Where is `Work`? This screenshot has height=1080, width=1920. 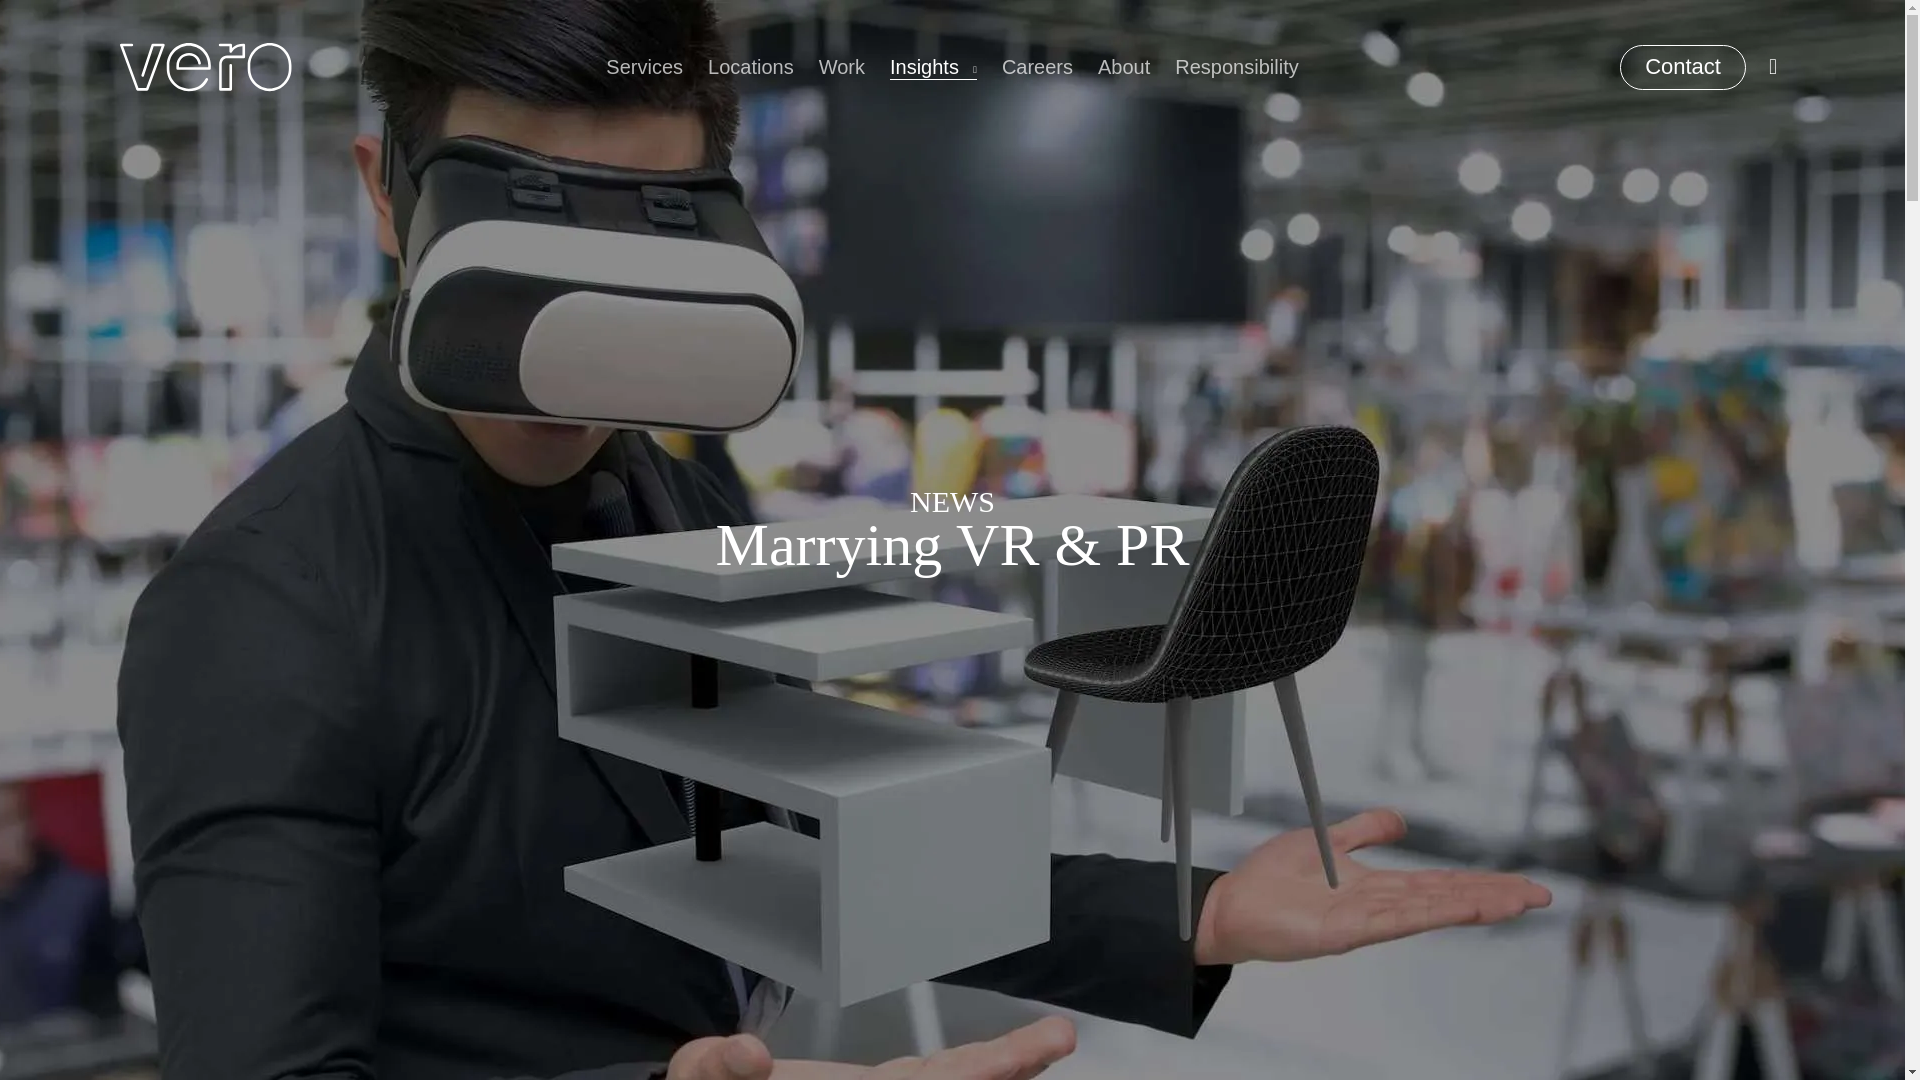
Work is located at coordinates (842, 67).